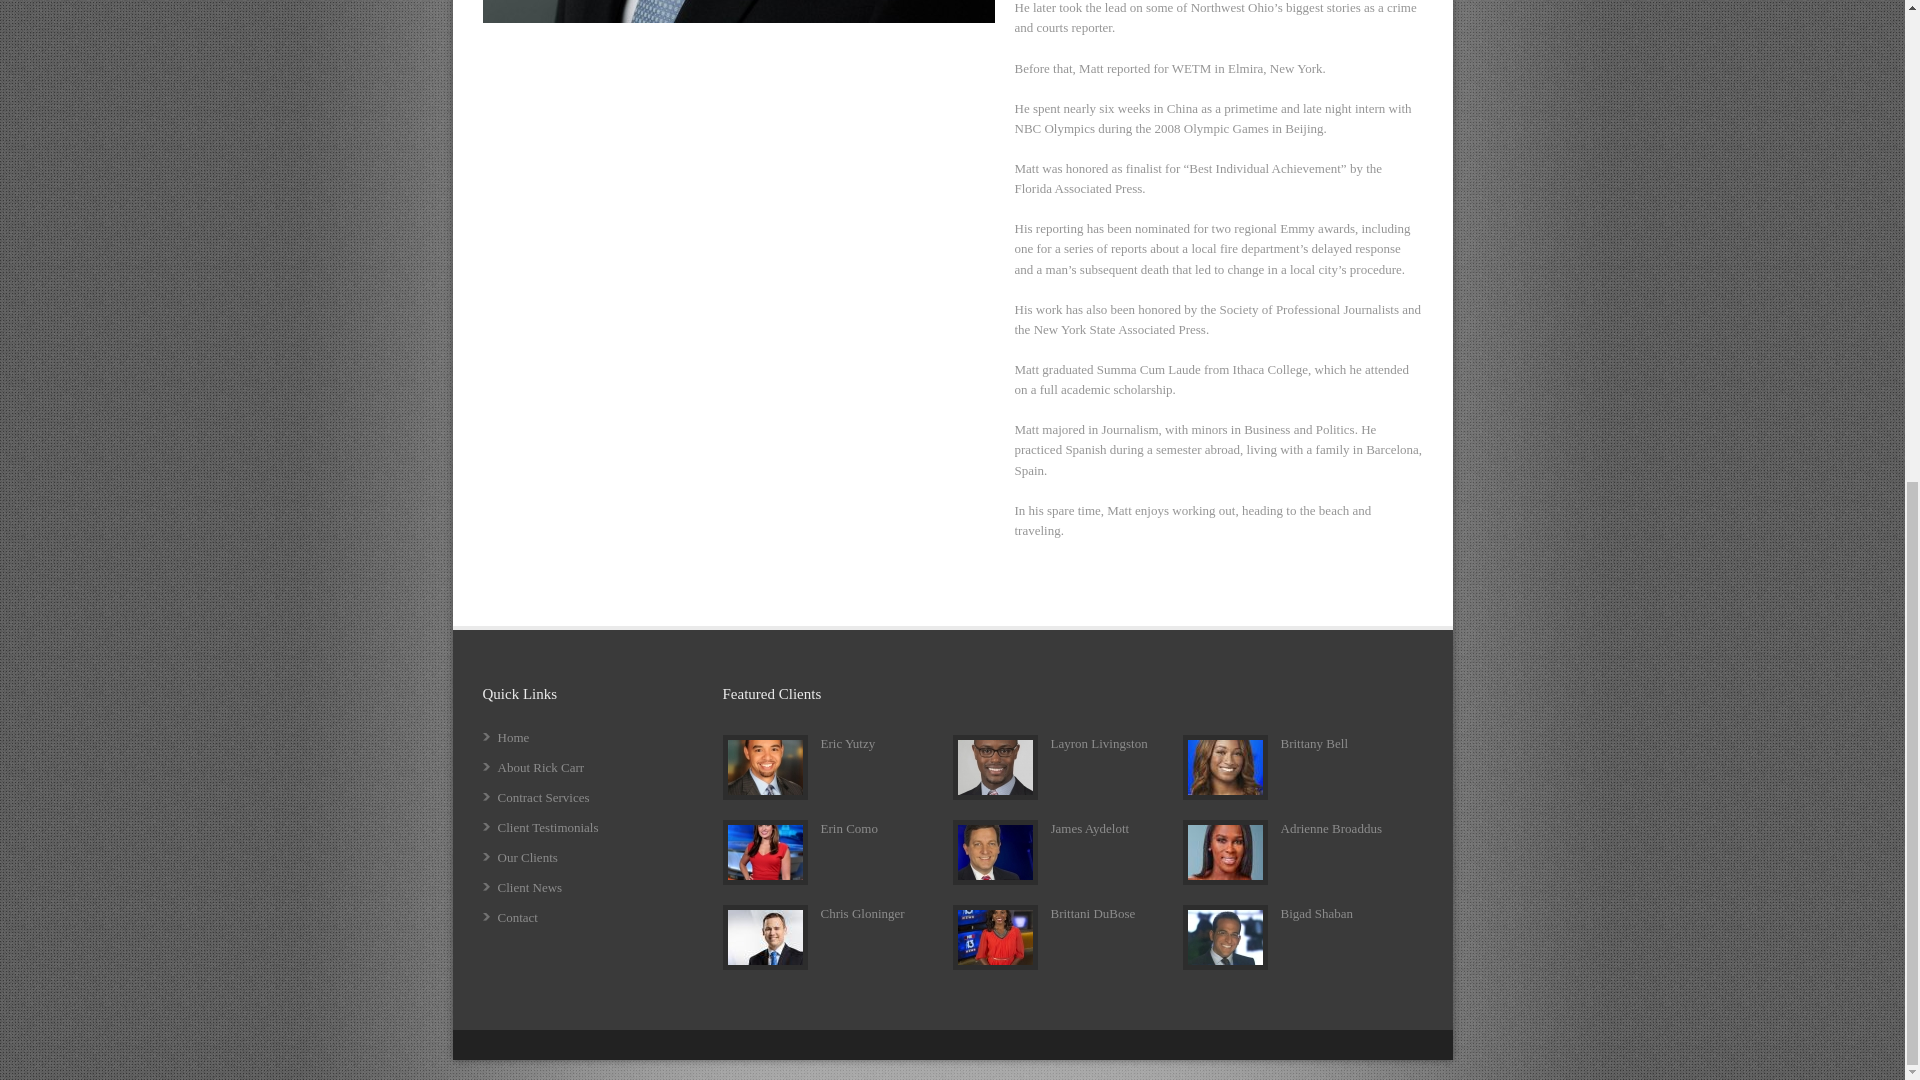  Describe the element at coordinates (543, 796) in the screenshot. I see `Contract Services` at that location.